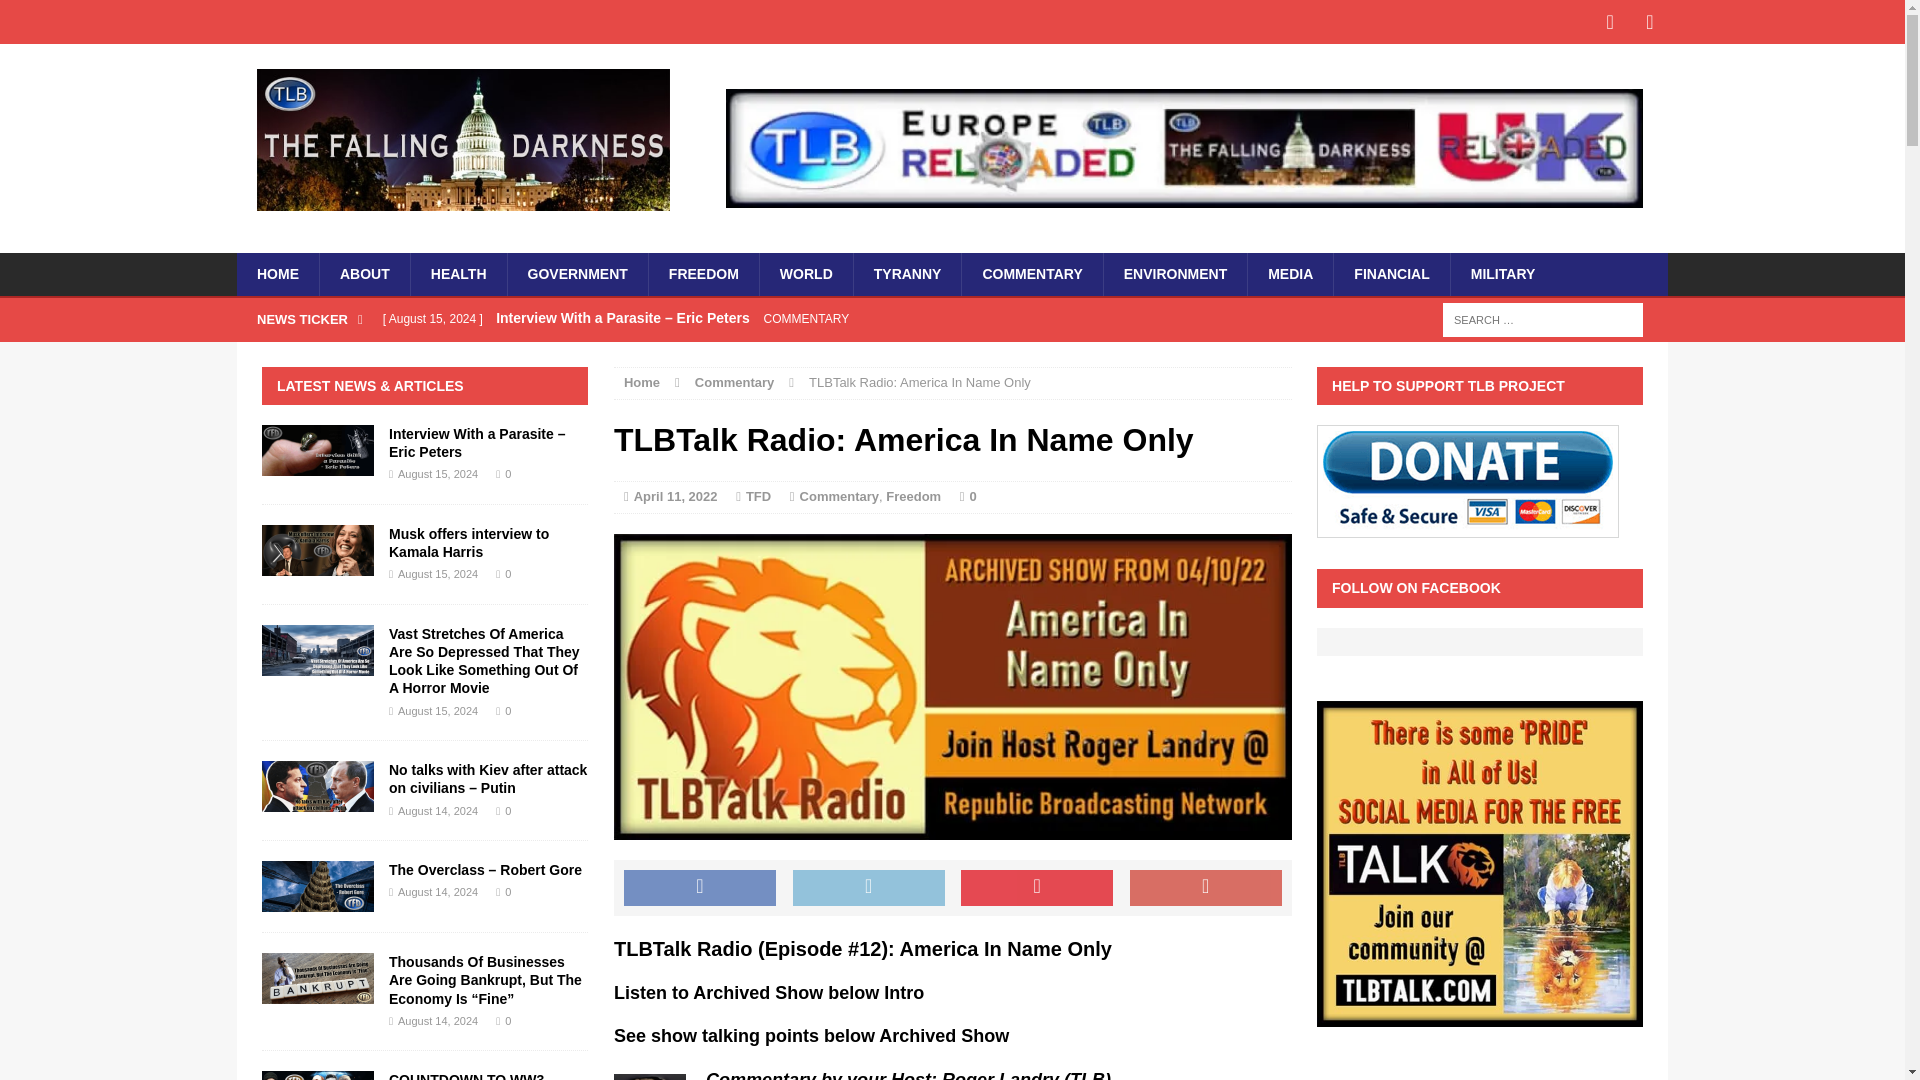  Describe the element at coordinates (906, 273) in the screenshot. I see `TYRANNY` at that location.